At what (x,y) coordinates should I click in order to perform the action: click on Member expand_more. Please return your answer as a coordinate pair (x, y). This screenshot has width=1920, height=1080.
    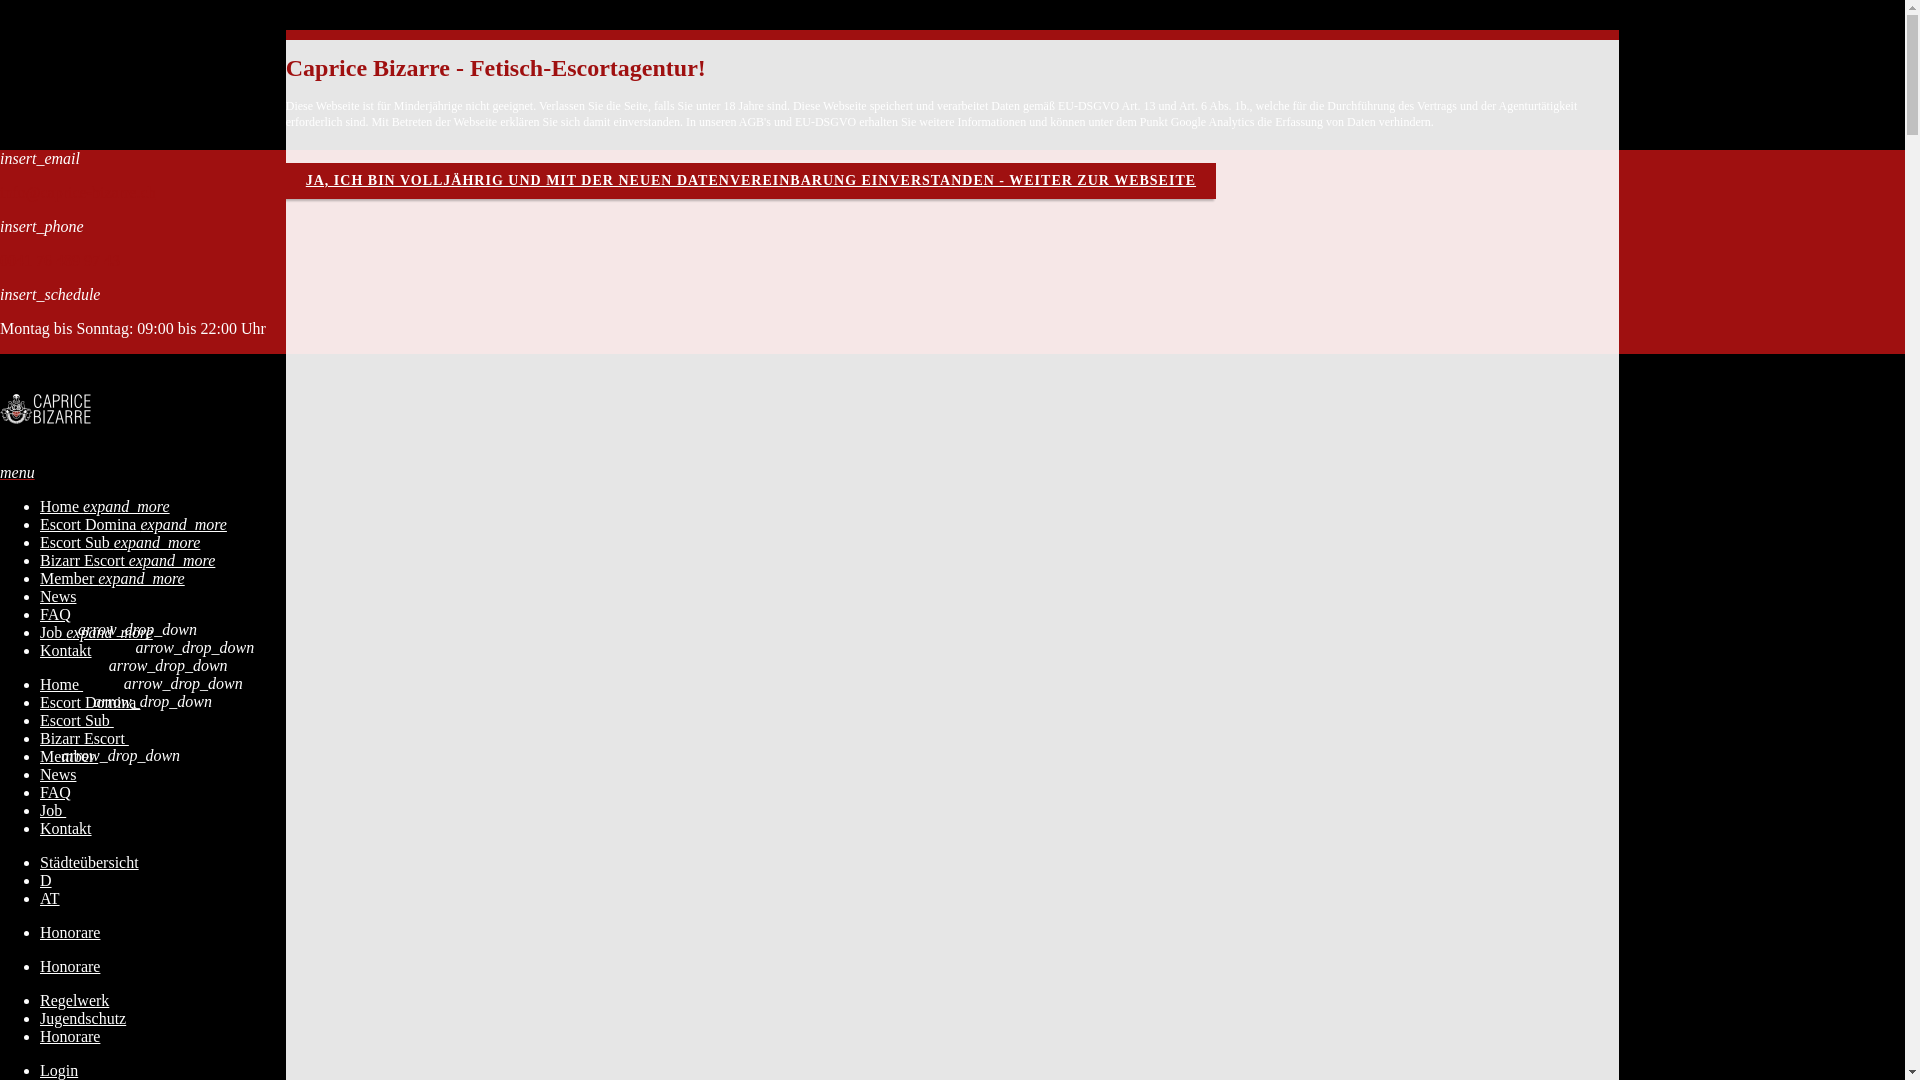
    Looking at the image, I should click on (112, 578).